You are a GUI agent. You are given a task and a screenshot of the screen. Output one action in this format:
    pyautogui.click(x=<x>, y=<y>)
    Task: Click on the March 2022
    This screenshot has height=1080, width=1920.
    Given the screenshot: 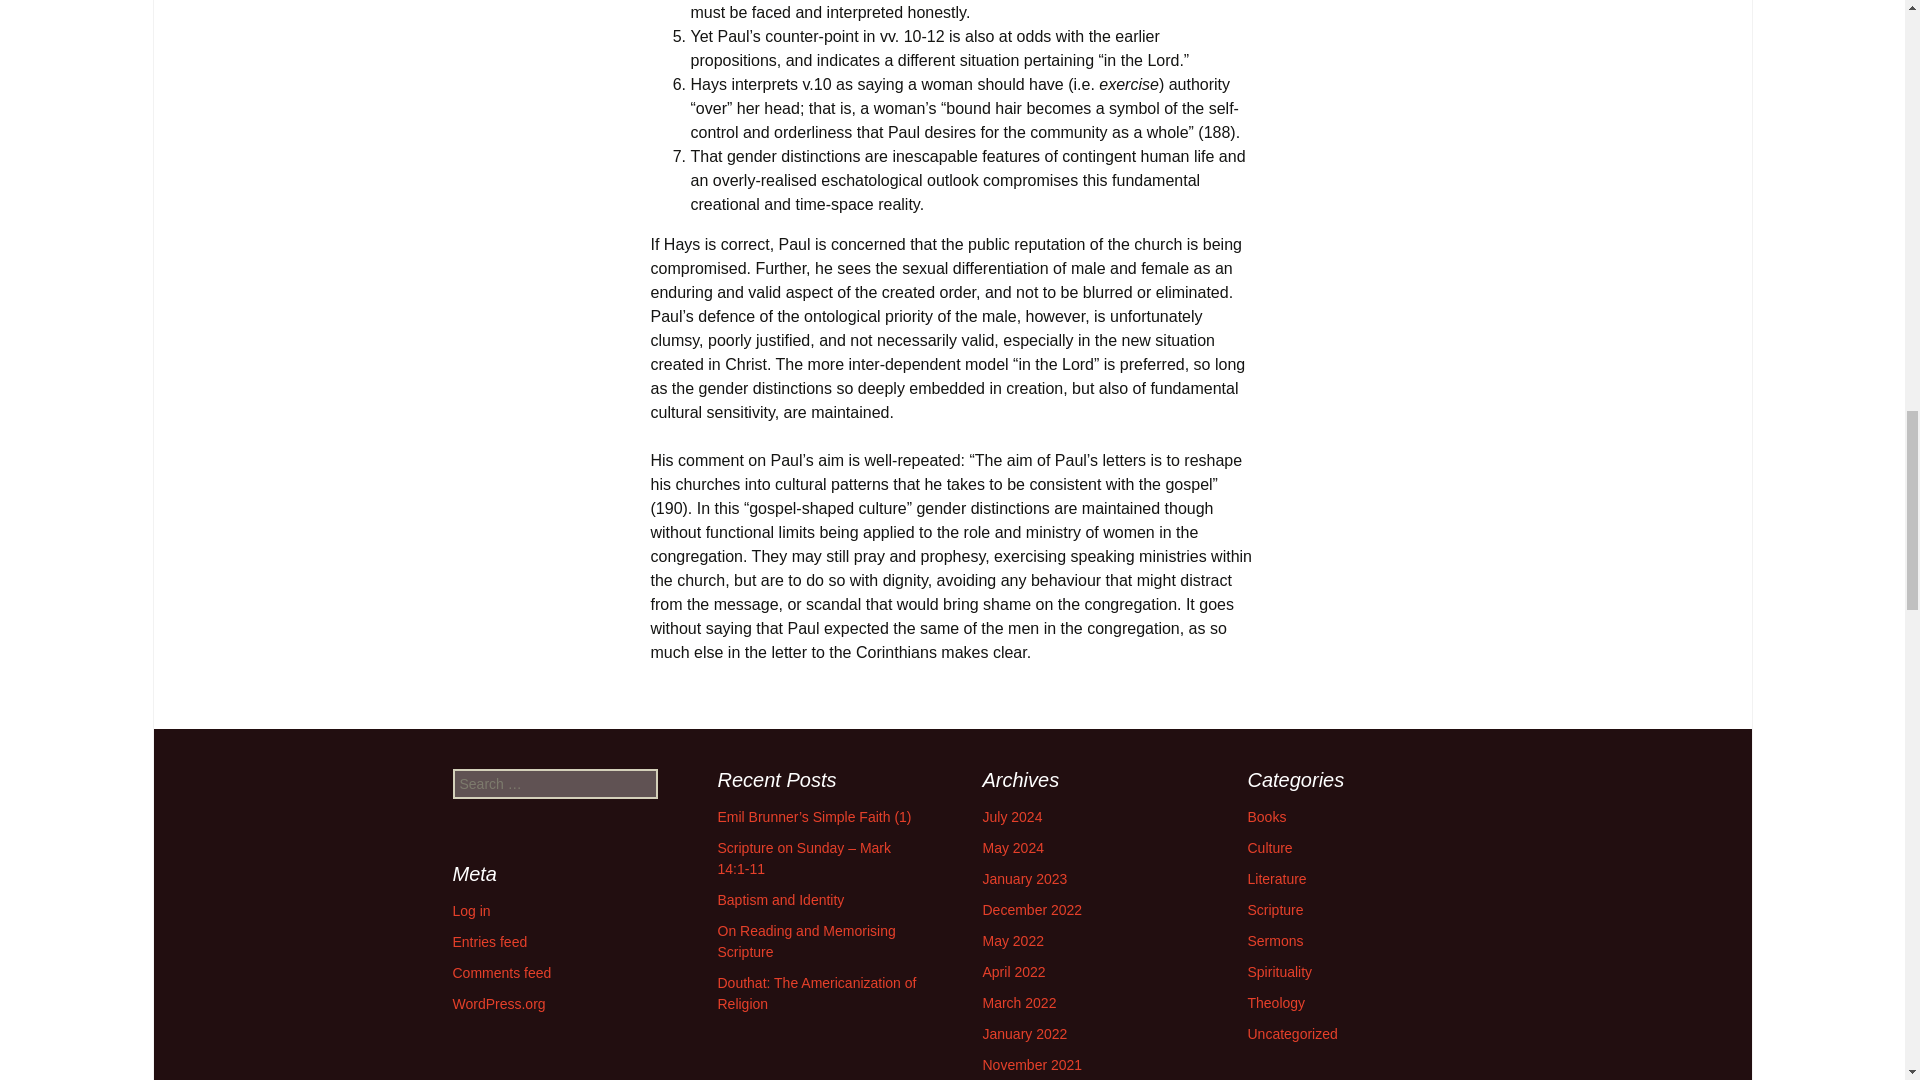 What is the action you would take?
    pyautogui.click(x=1018, y=1002)
    